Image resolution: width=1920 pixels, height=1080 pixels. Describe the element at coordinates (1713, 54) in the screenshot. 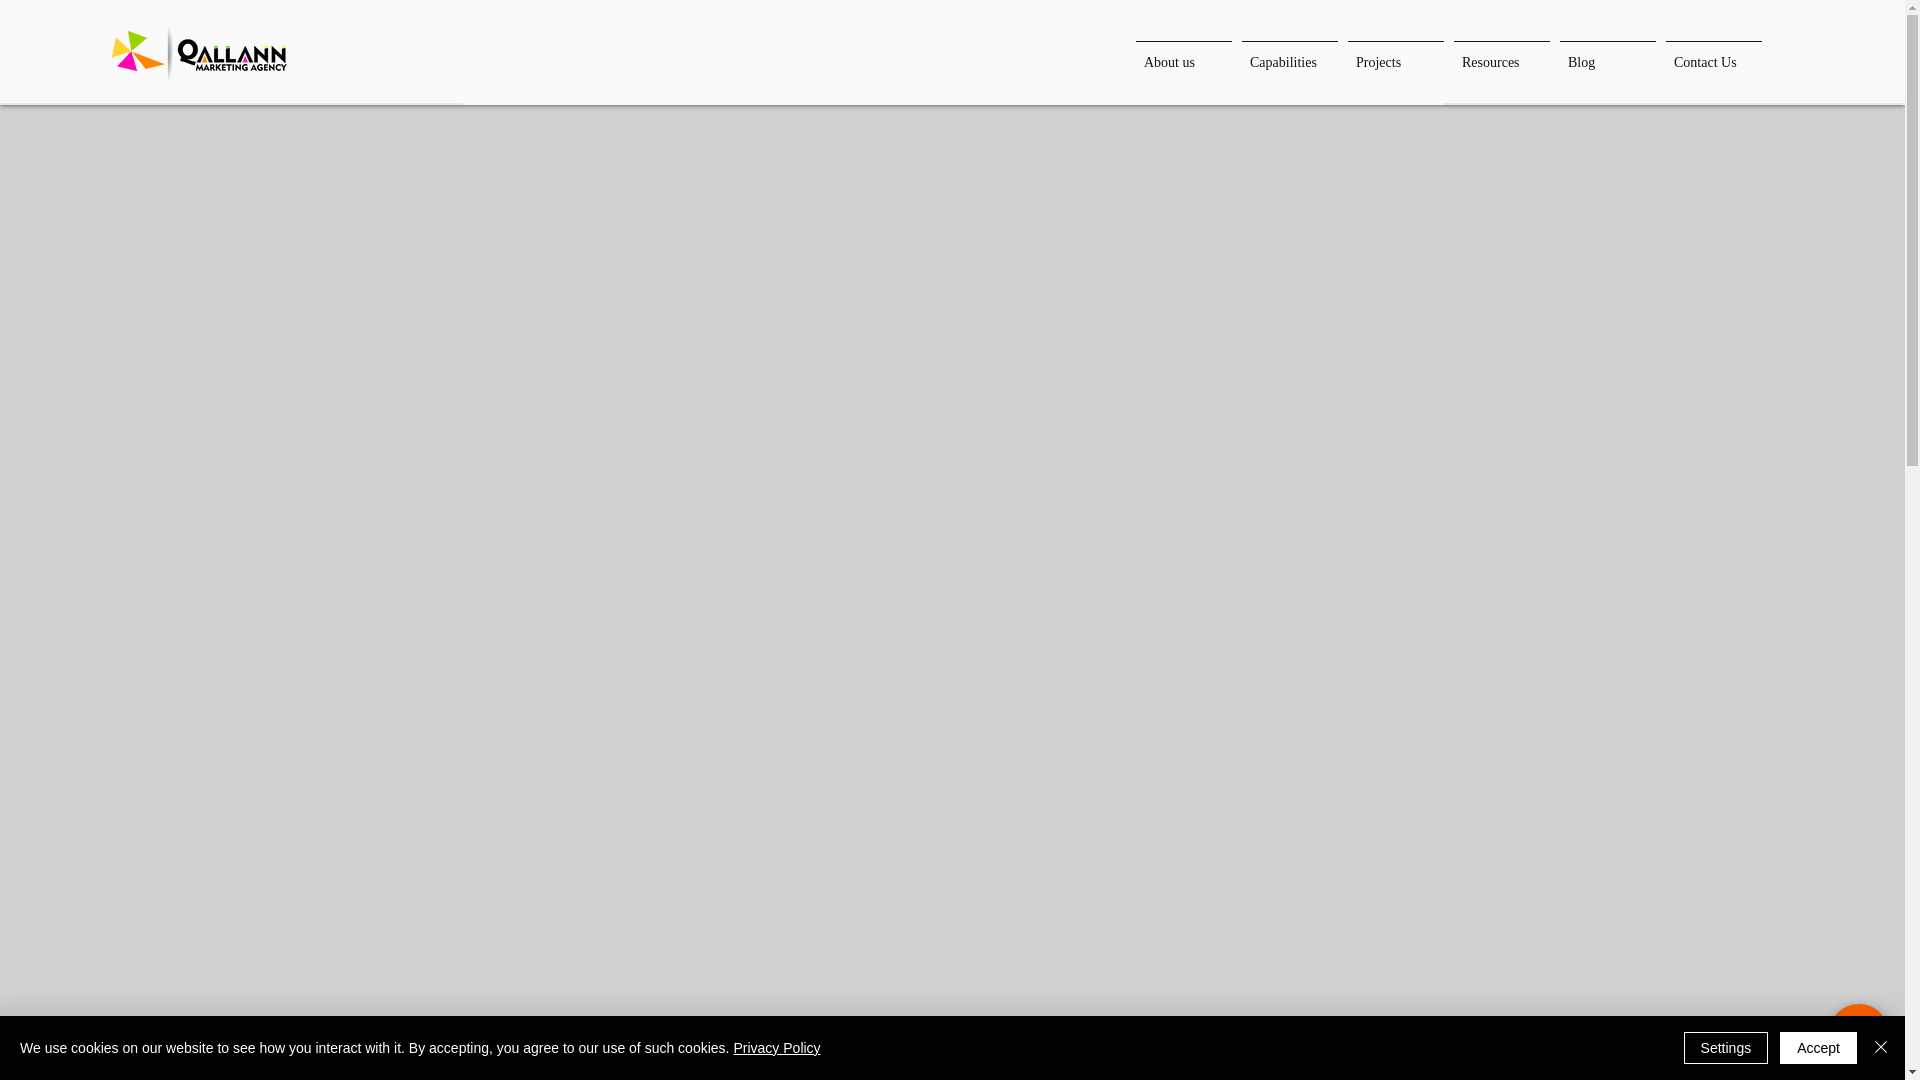

I see `Contact Us` at that location.